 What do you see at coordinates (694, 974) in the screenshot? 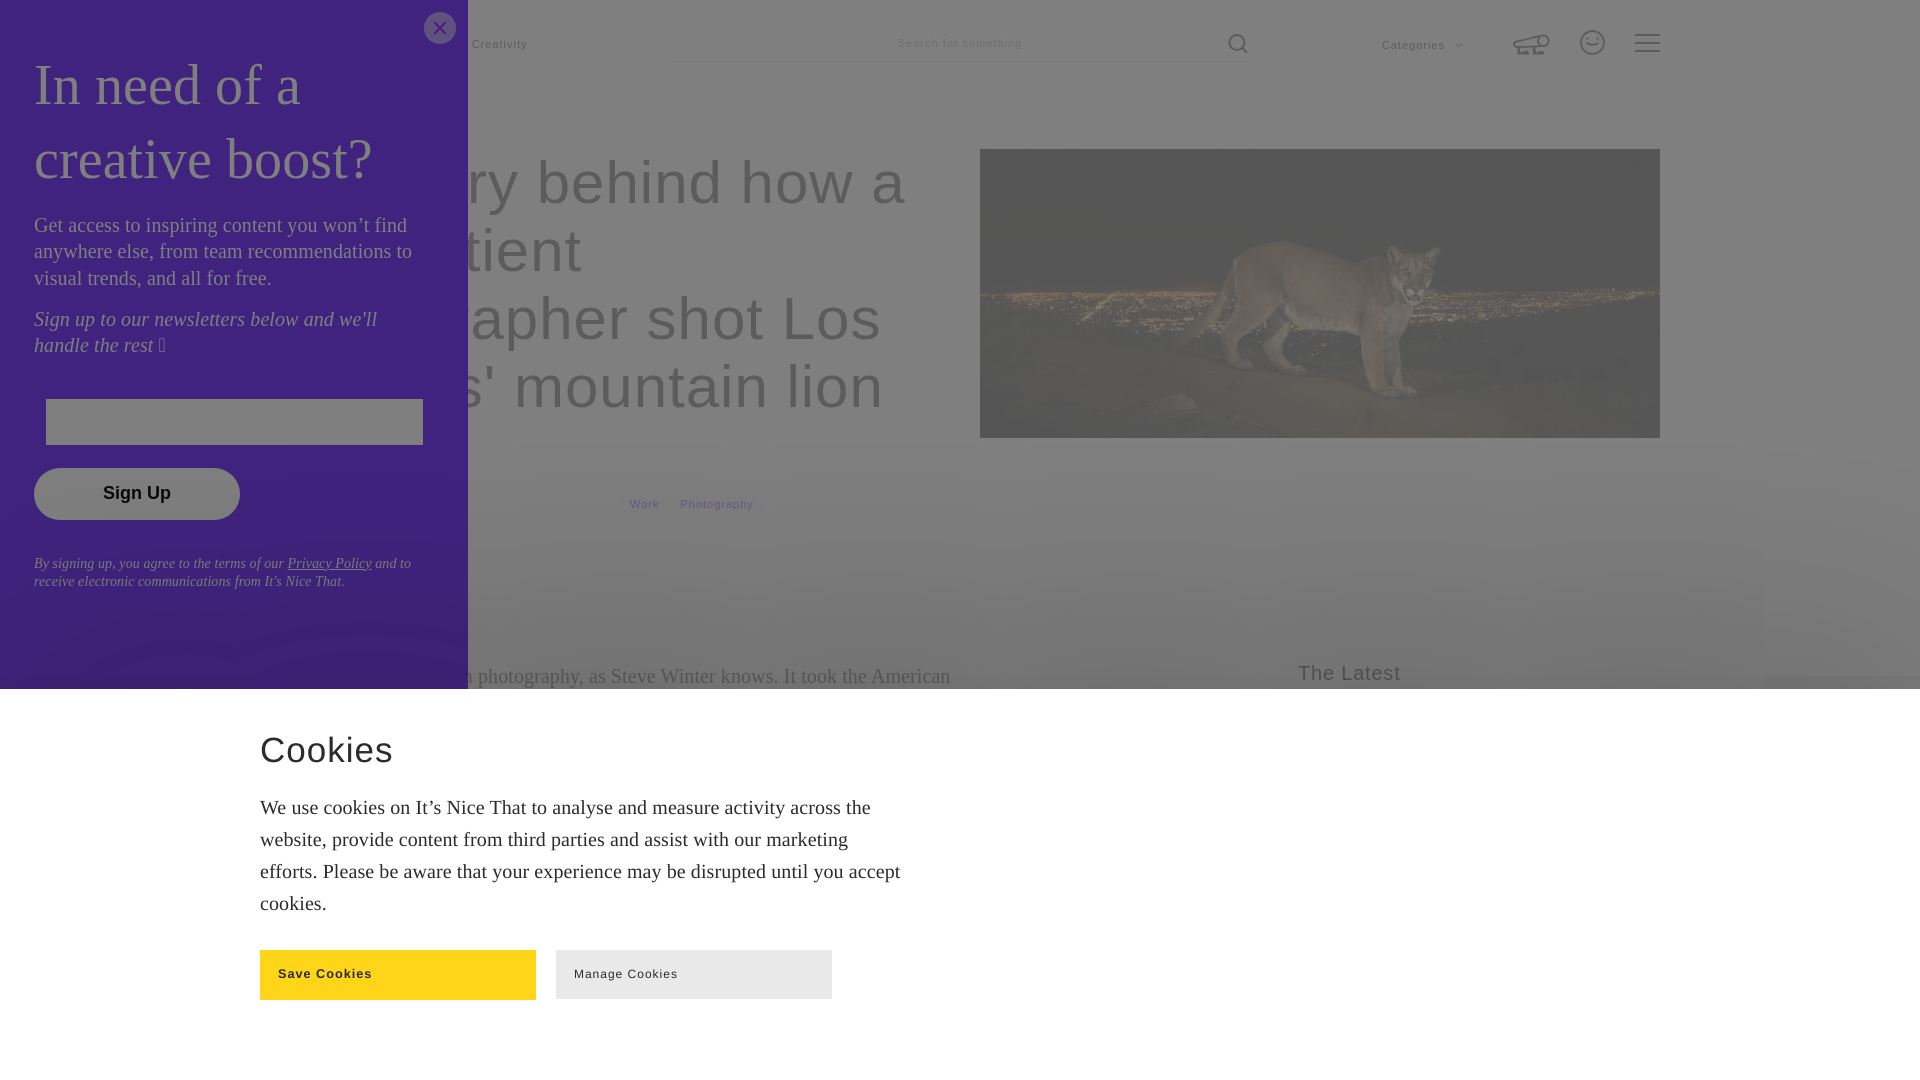
I see `Manage Cookies` at bounding box center [694, 974].